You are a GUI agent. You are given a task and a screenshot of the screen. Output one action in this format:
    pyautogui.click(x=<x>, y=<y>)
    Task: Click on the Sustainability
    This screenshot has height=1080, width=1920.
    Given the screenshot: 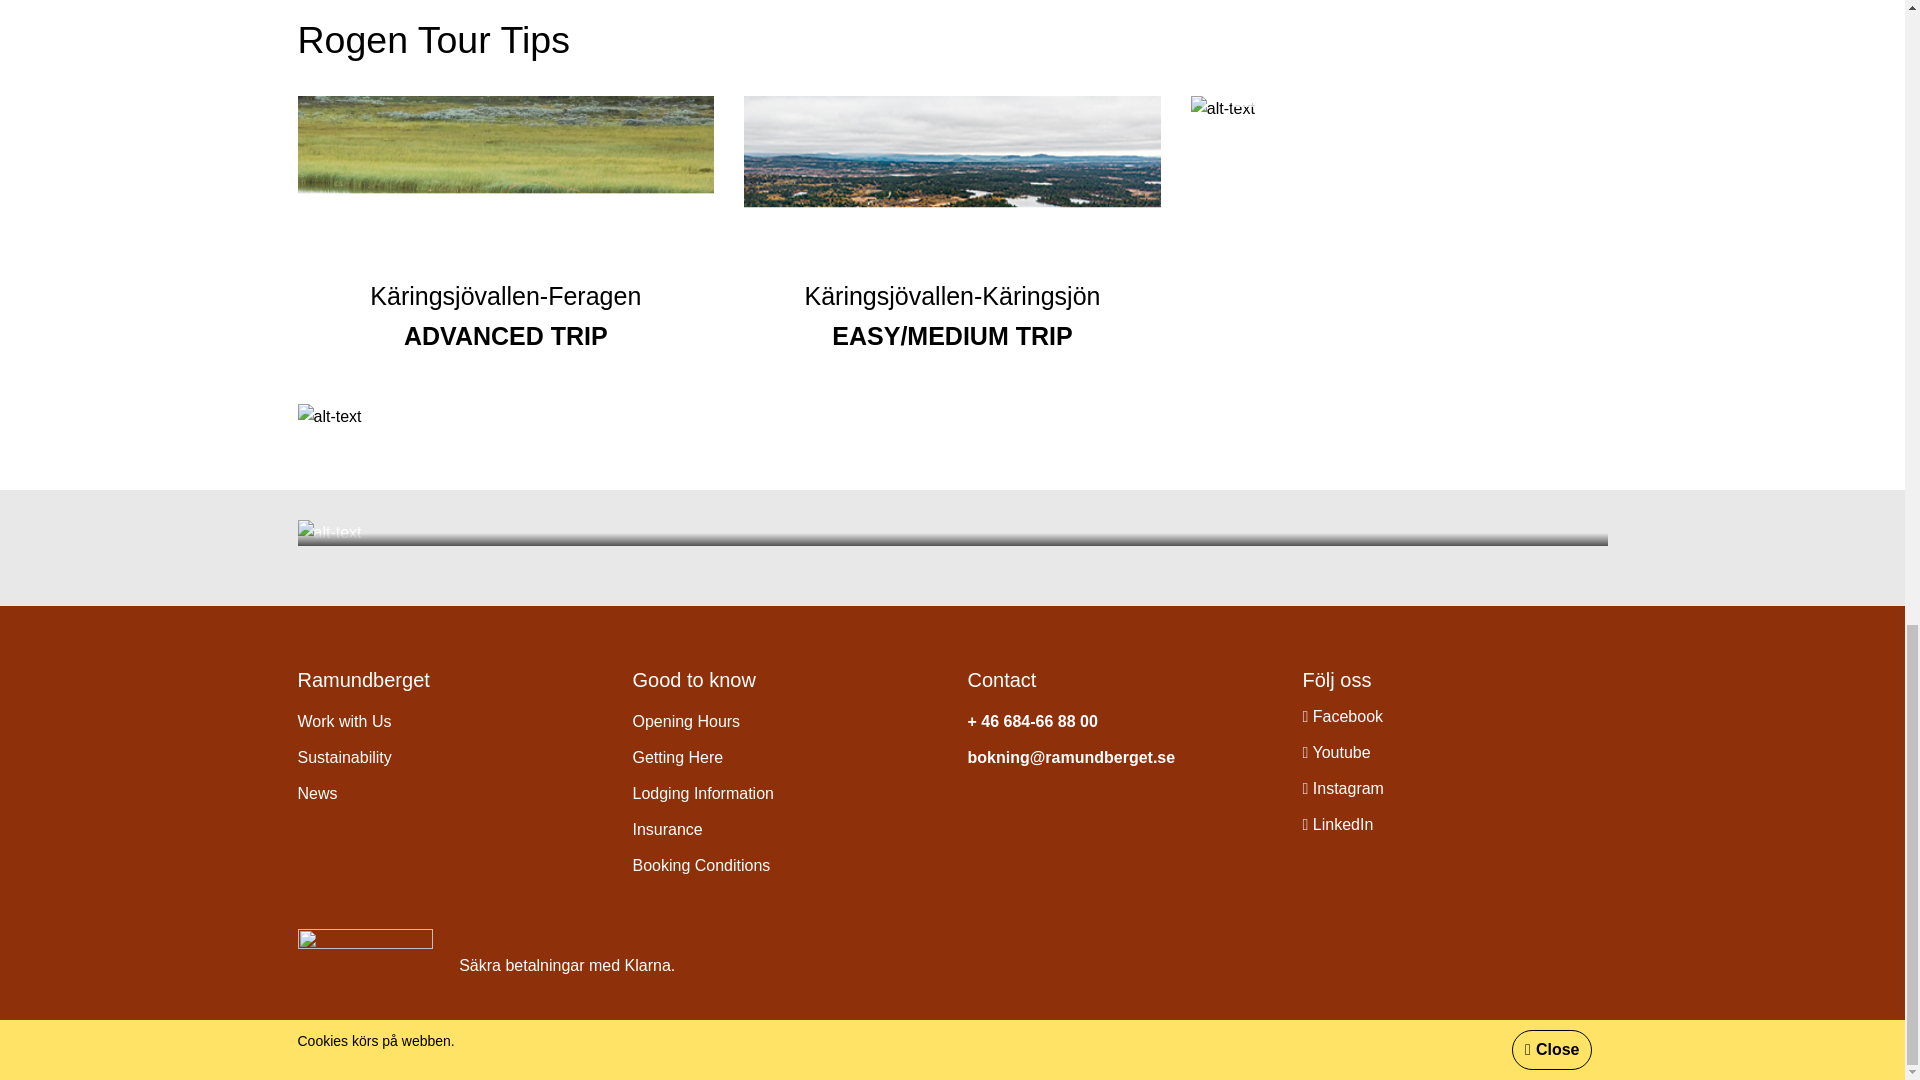 What is the action you would take?
    pyautogui.click(x=344, y=757)
    